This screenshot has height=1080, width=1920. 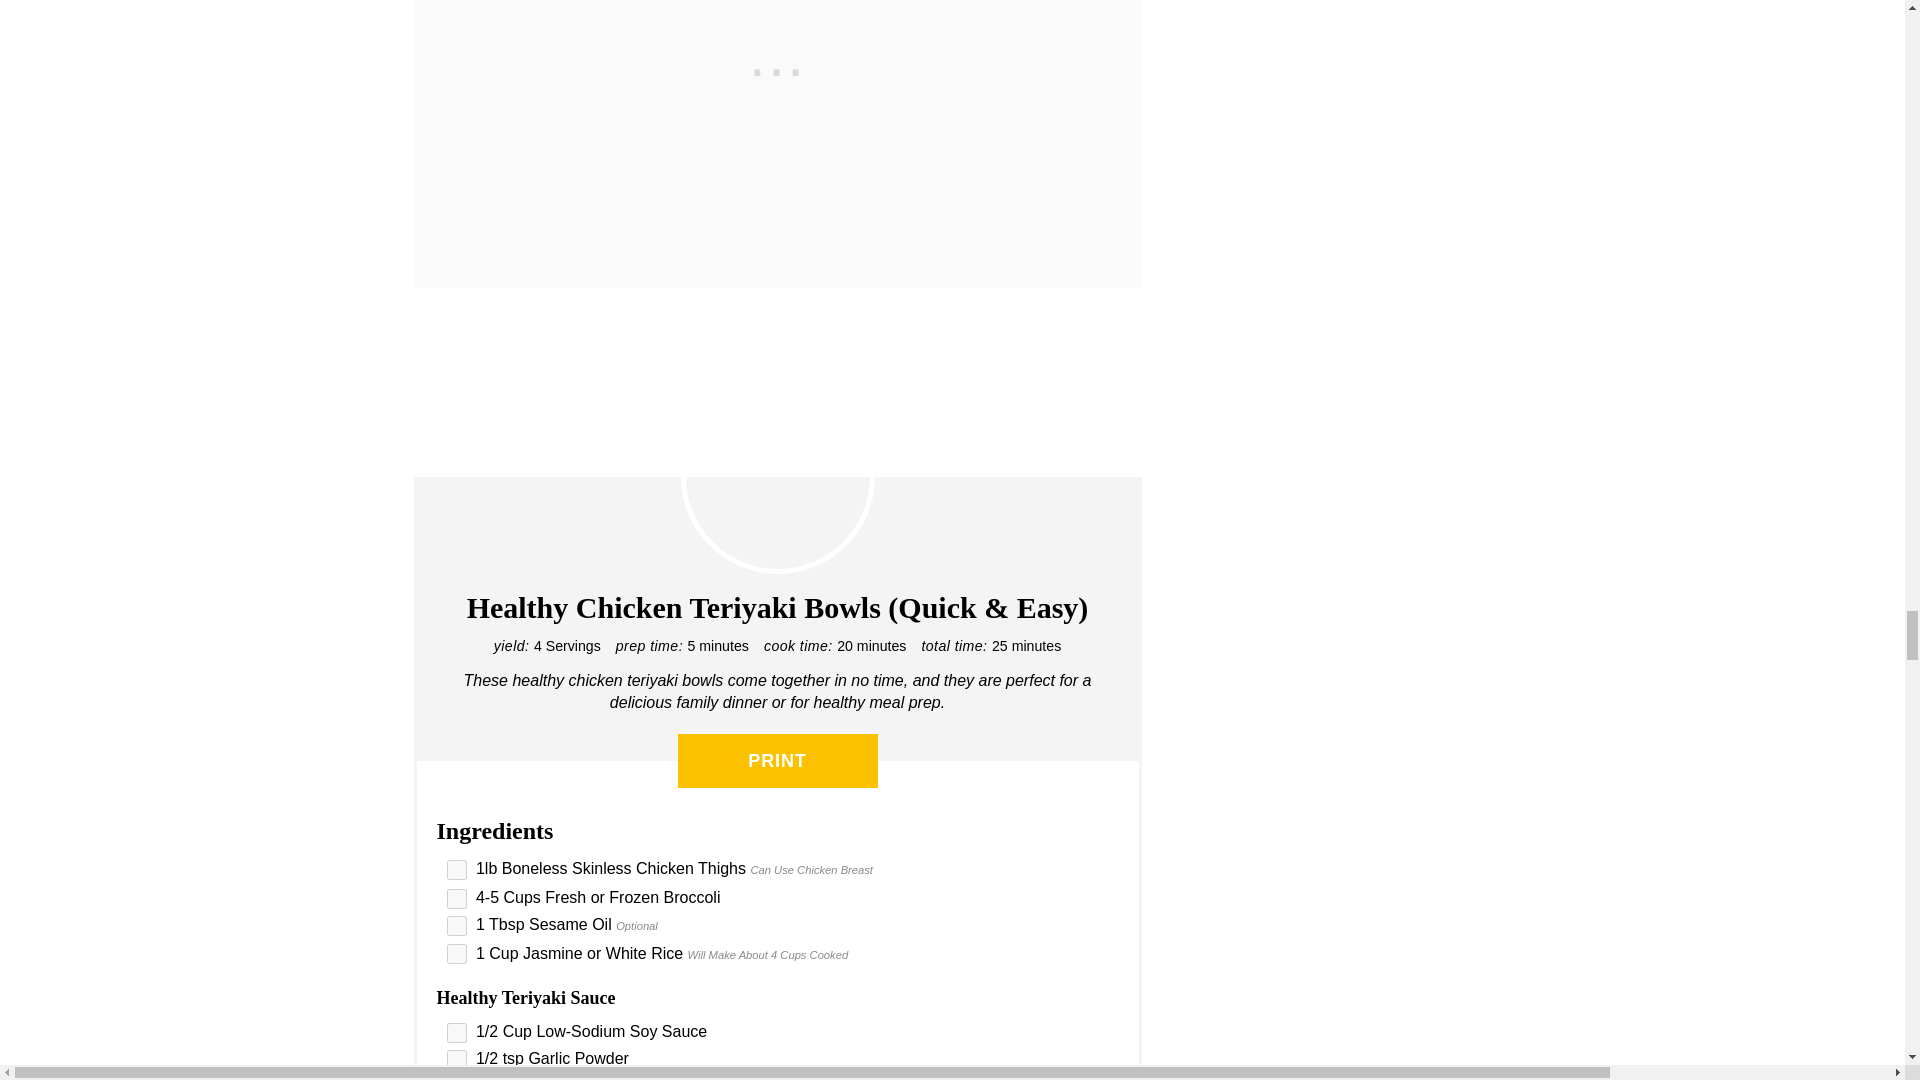 What do you see at coordinates (456, 954) in the screenshot?
I see `on` at bounding box center [456, 954].